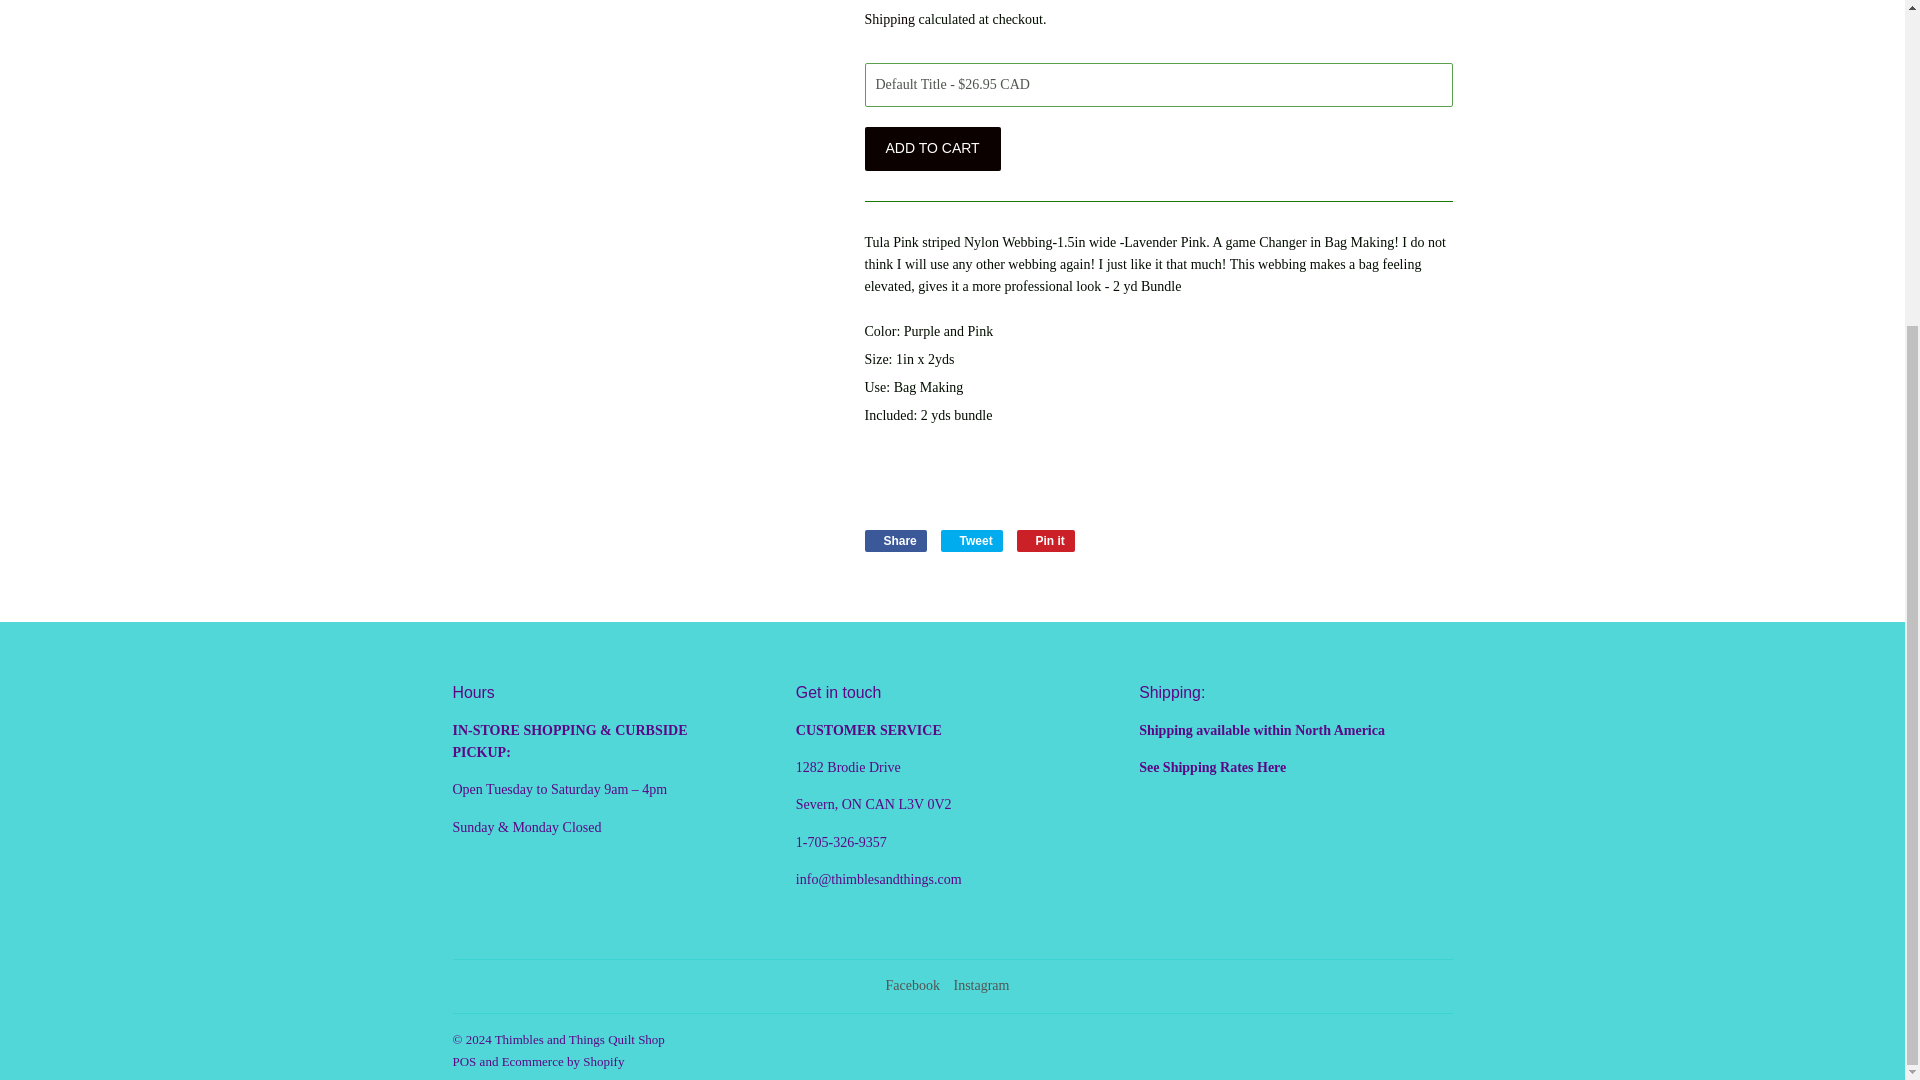 Image resolution: width=1920 pixels, height=1080 pixels. What do you see at coordinates (1272, 768) in the screenshot?
I see `Shop Online` at bounding box center [1272, 768].